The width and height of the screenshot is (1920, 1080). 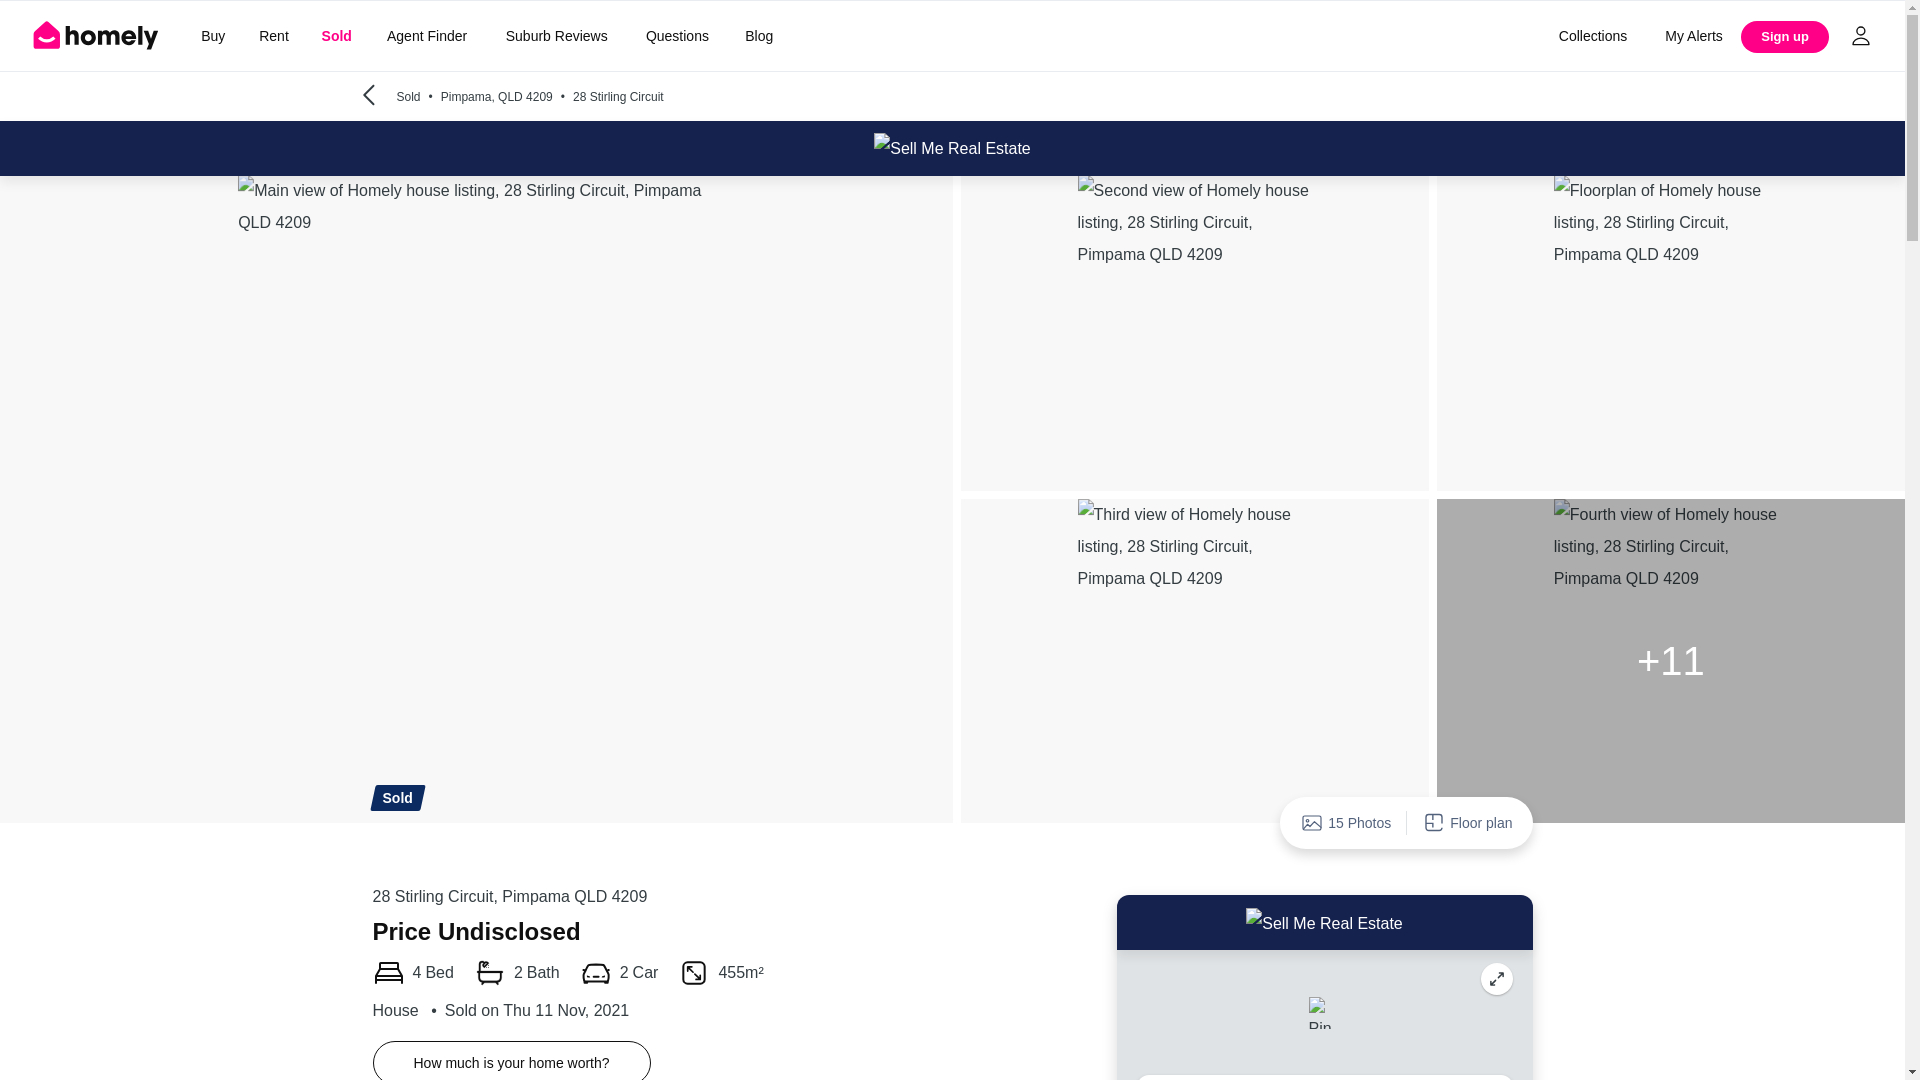 What do you see at coordinates (1694, 36) in the screenshot?
I see `My Alerts` at bounding box center [1694, 36].